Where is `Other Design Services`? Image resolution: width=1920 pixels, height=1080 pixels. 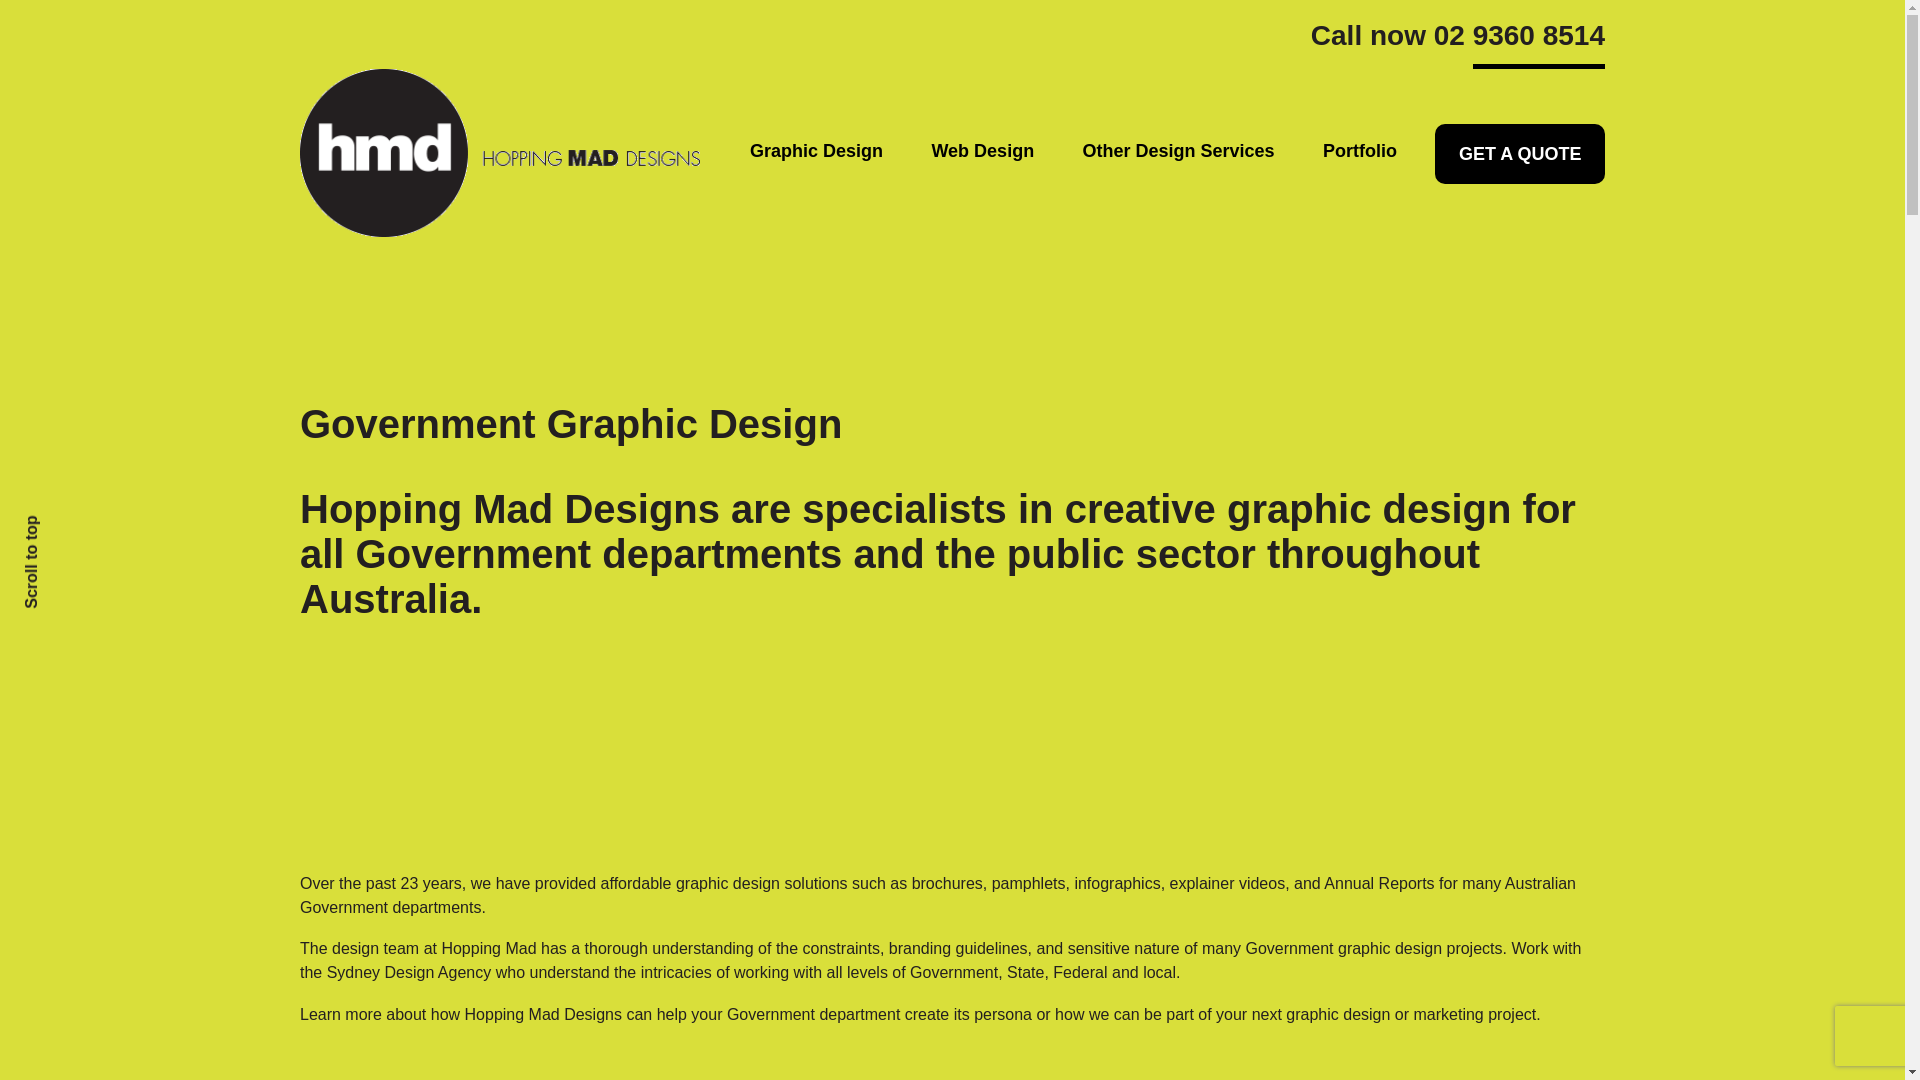 Other Design Services is located at coordinates (1178, 152).